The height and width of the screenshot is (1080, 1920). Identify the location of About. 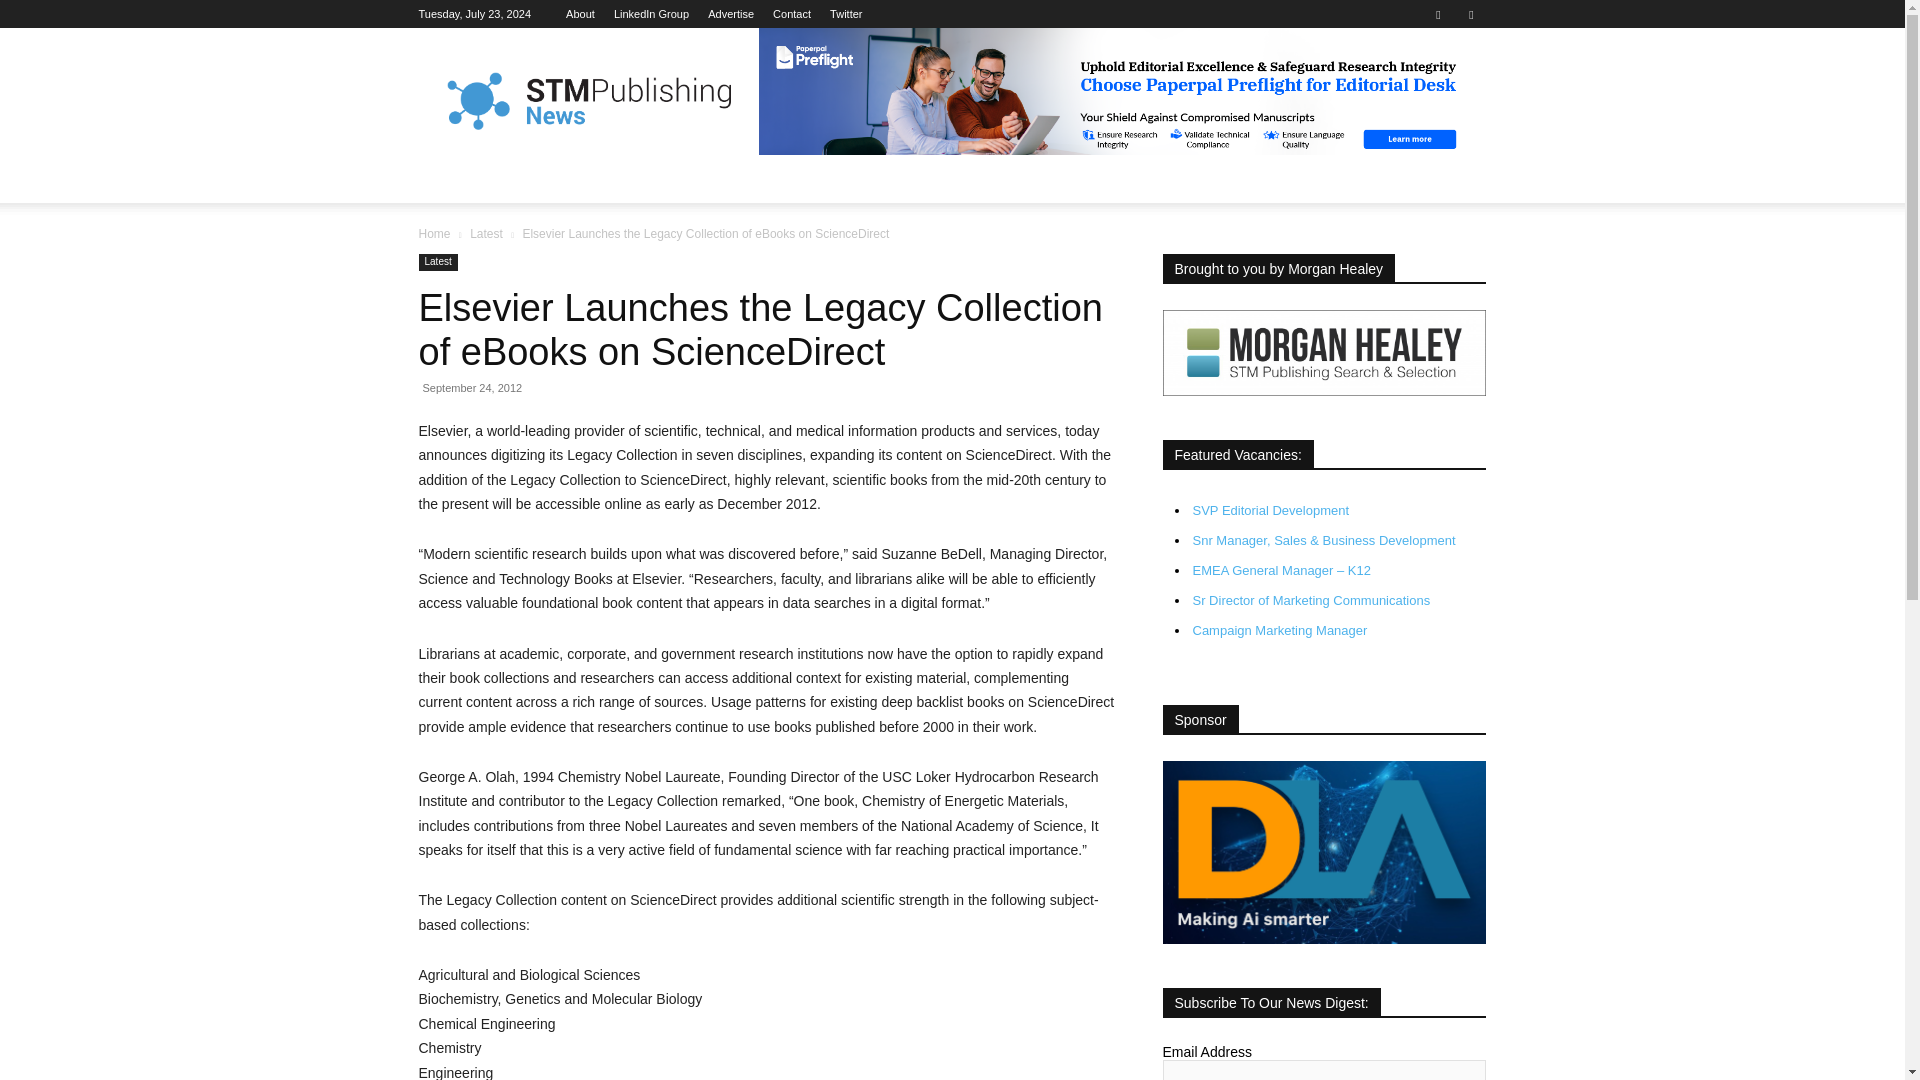
(580, 14).